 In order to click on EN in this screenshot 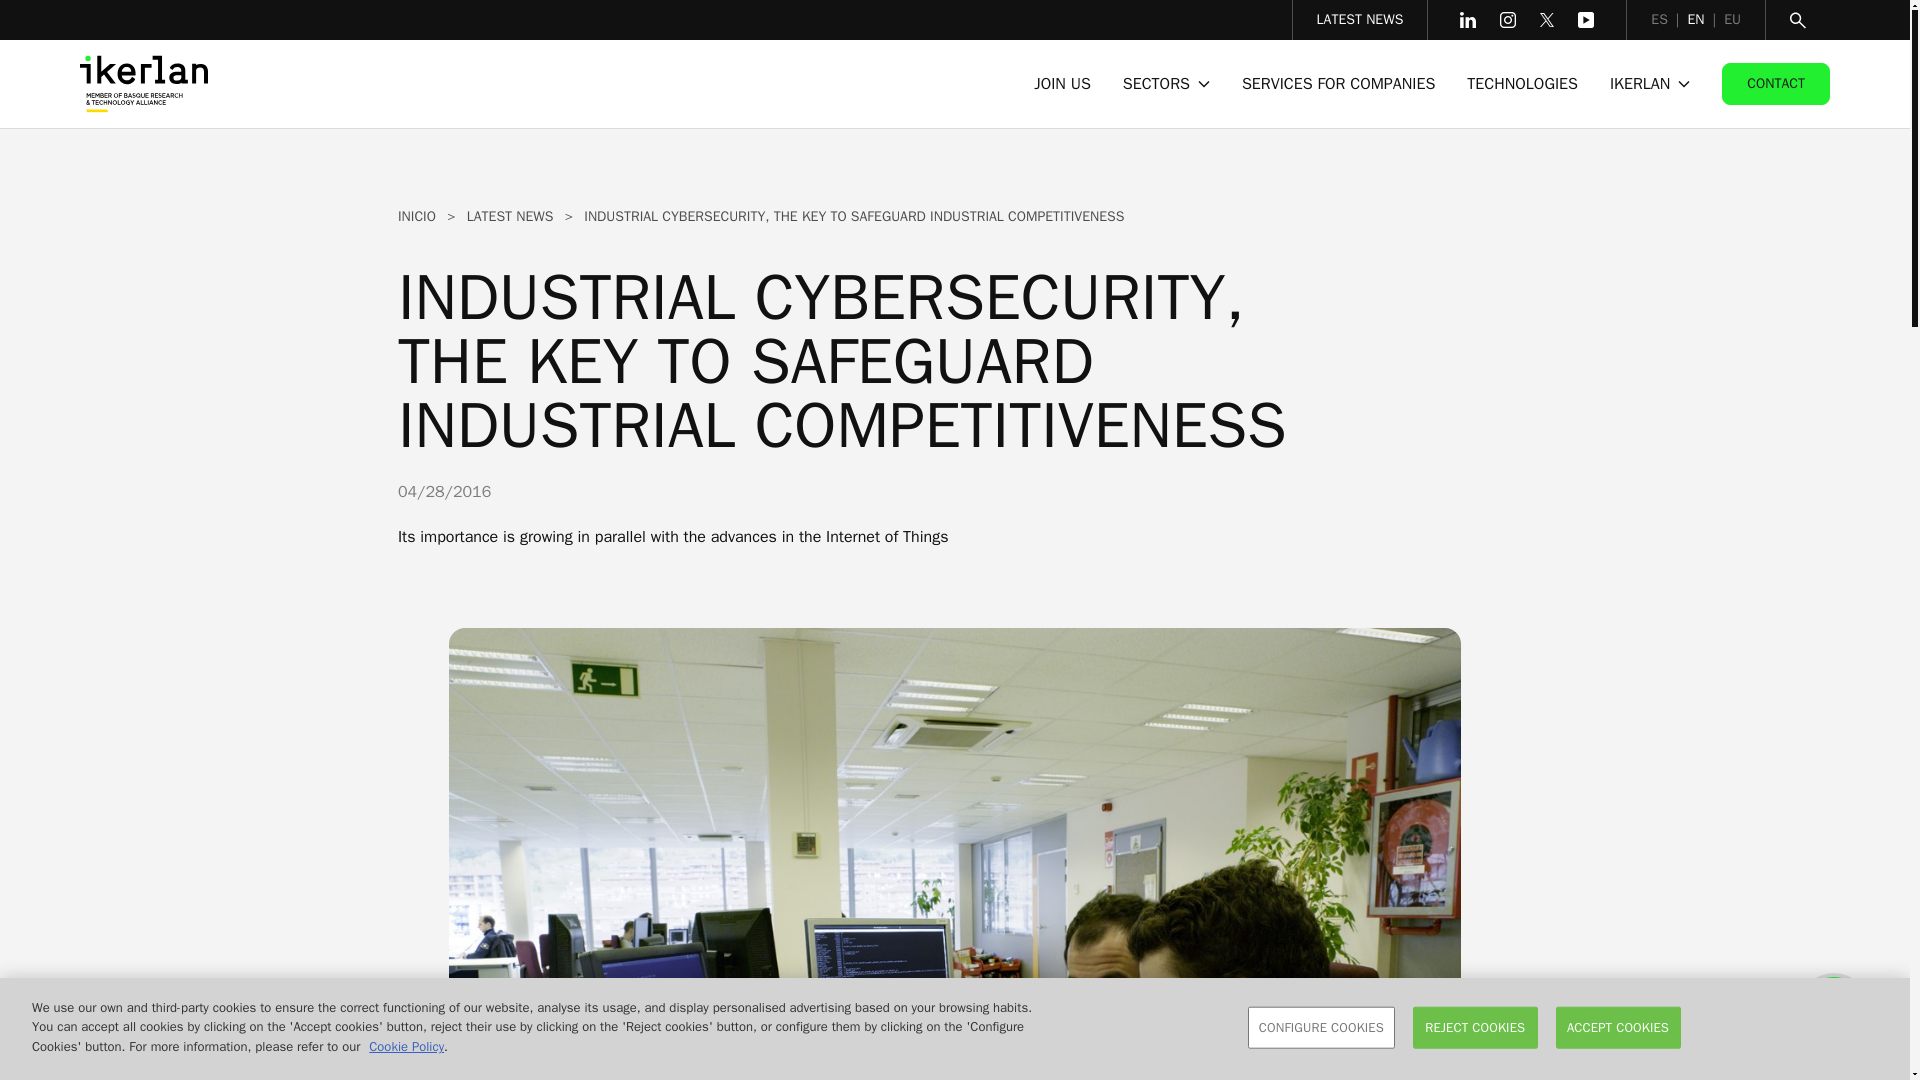, I will do `click(1696, 19)`.